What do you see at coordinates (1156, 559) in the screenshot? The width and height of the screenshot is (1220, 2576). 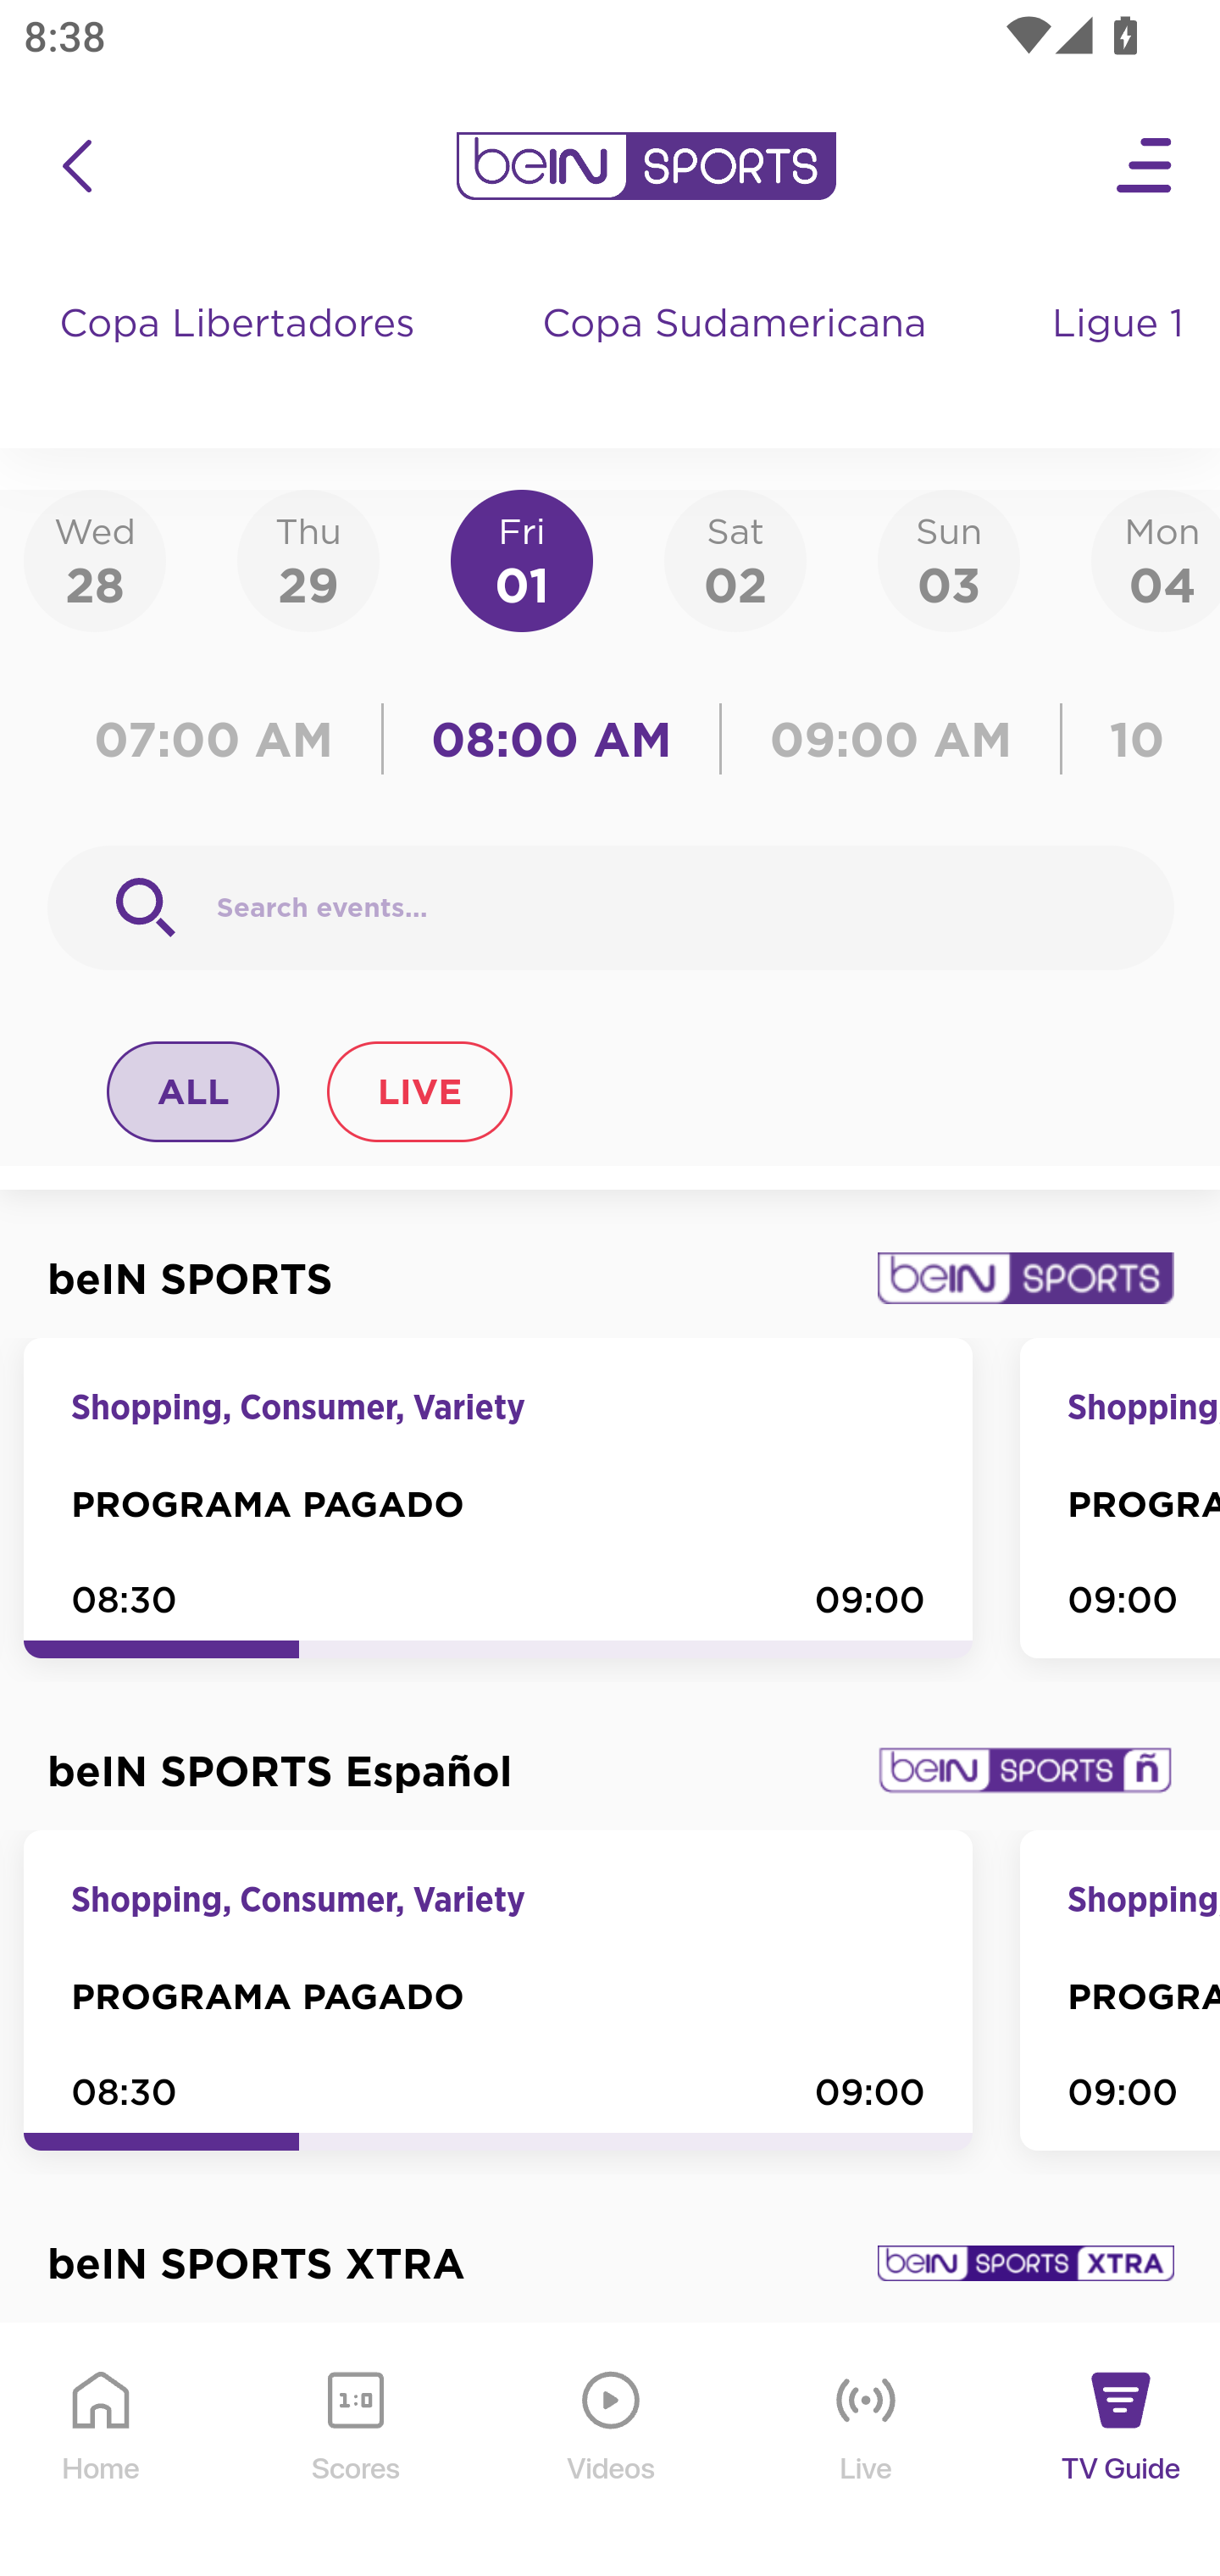 I see `Mon04` at bounding box center [1156, 559].